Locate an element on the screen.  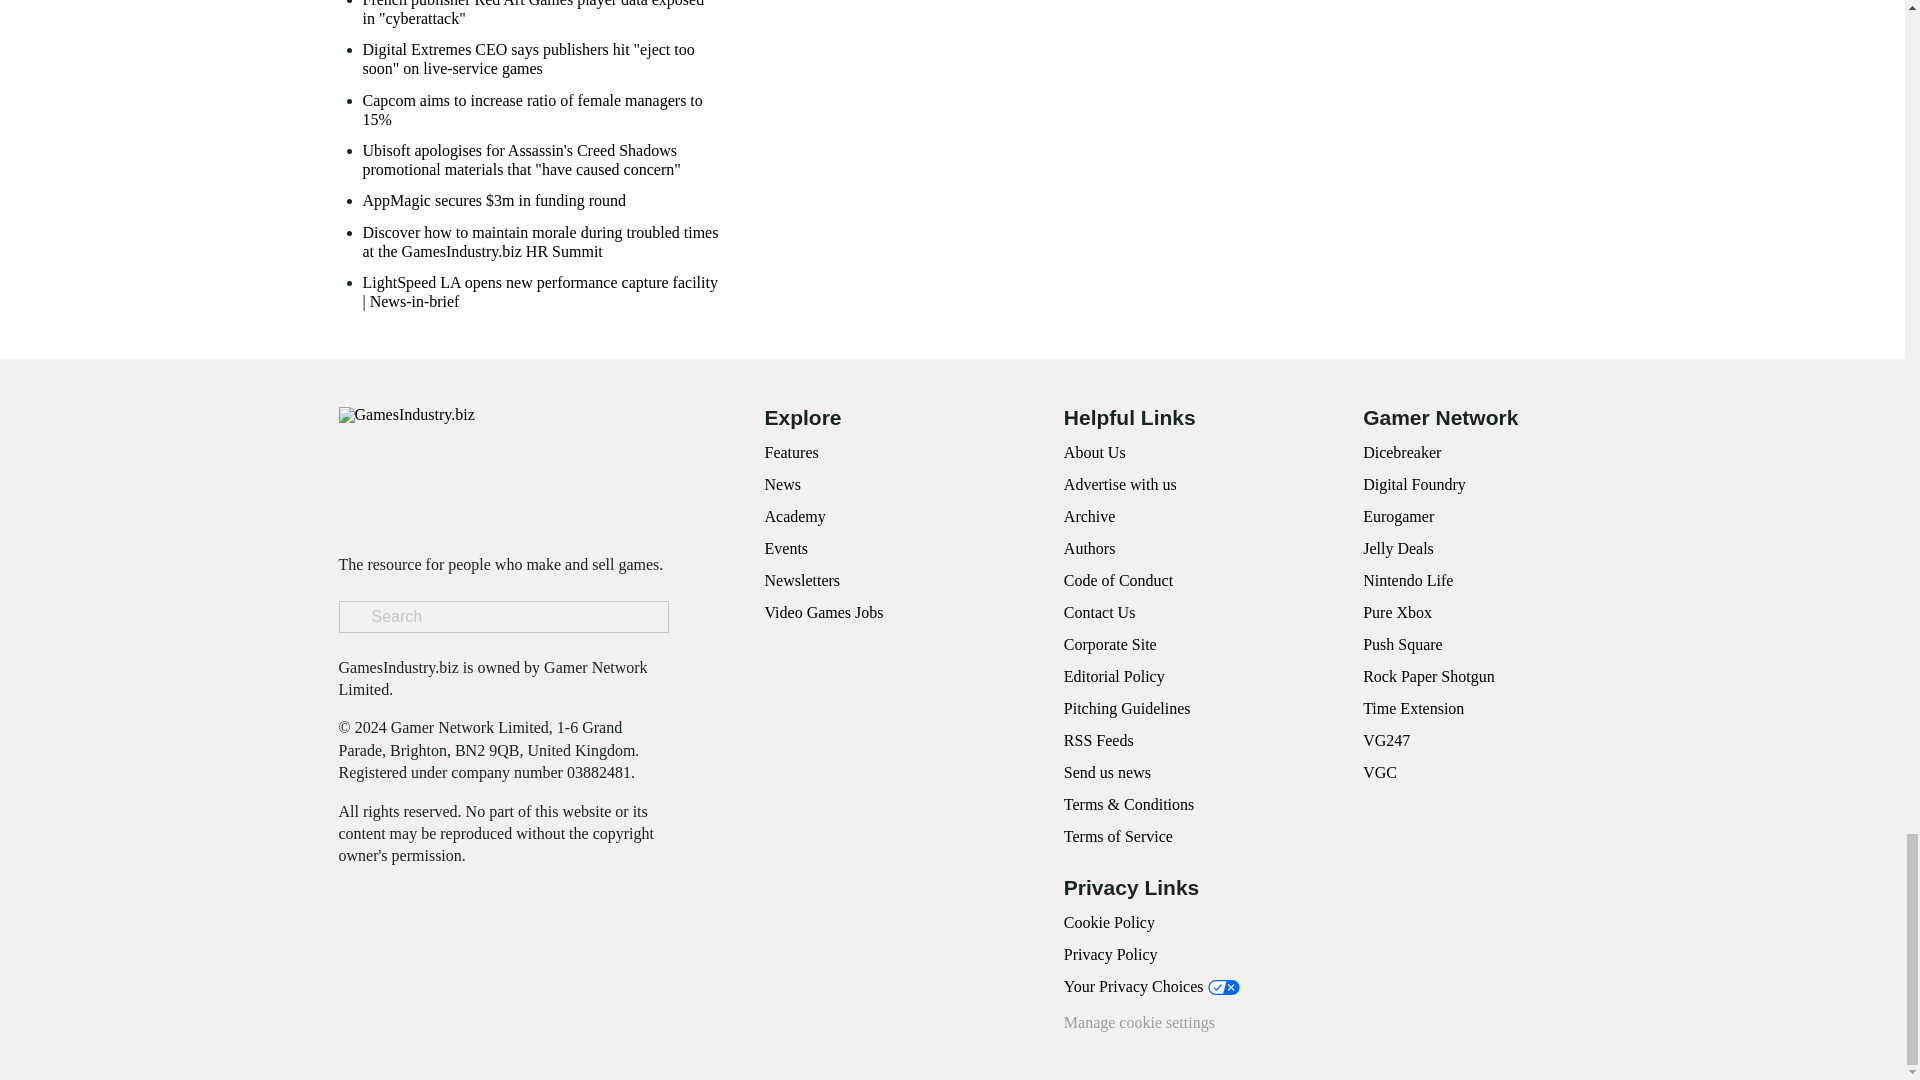
Advertise with us is located at coordinates (1120, 484).